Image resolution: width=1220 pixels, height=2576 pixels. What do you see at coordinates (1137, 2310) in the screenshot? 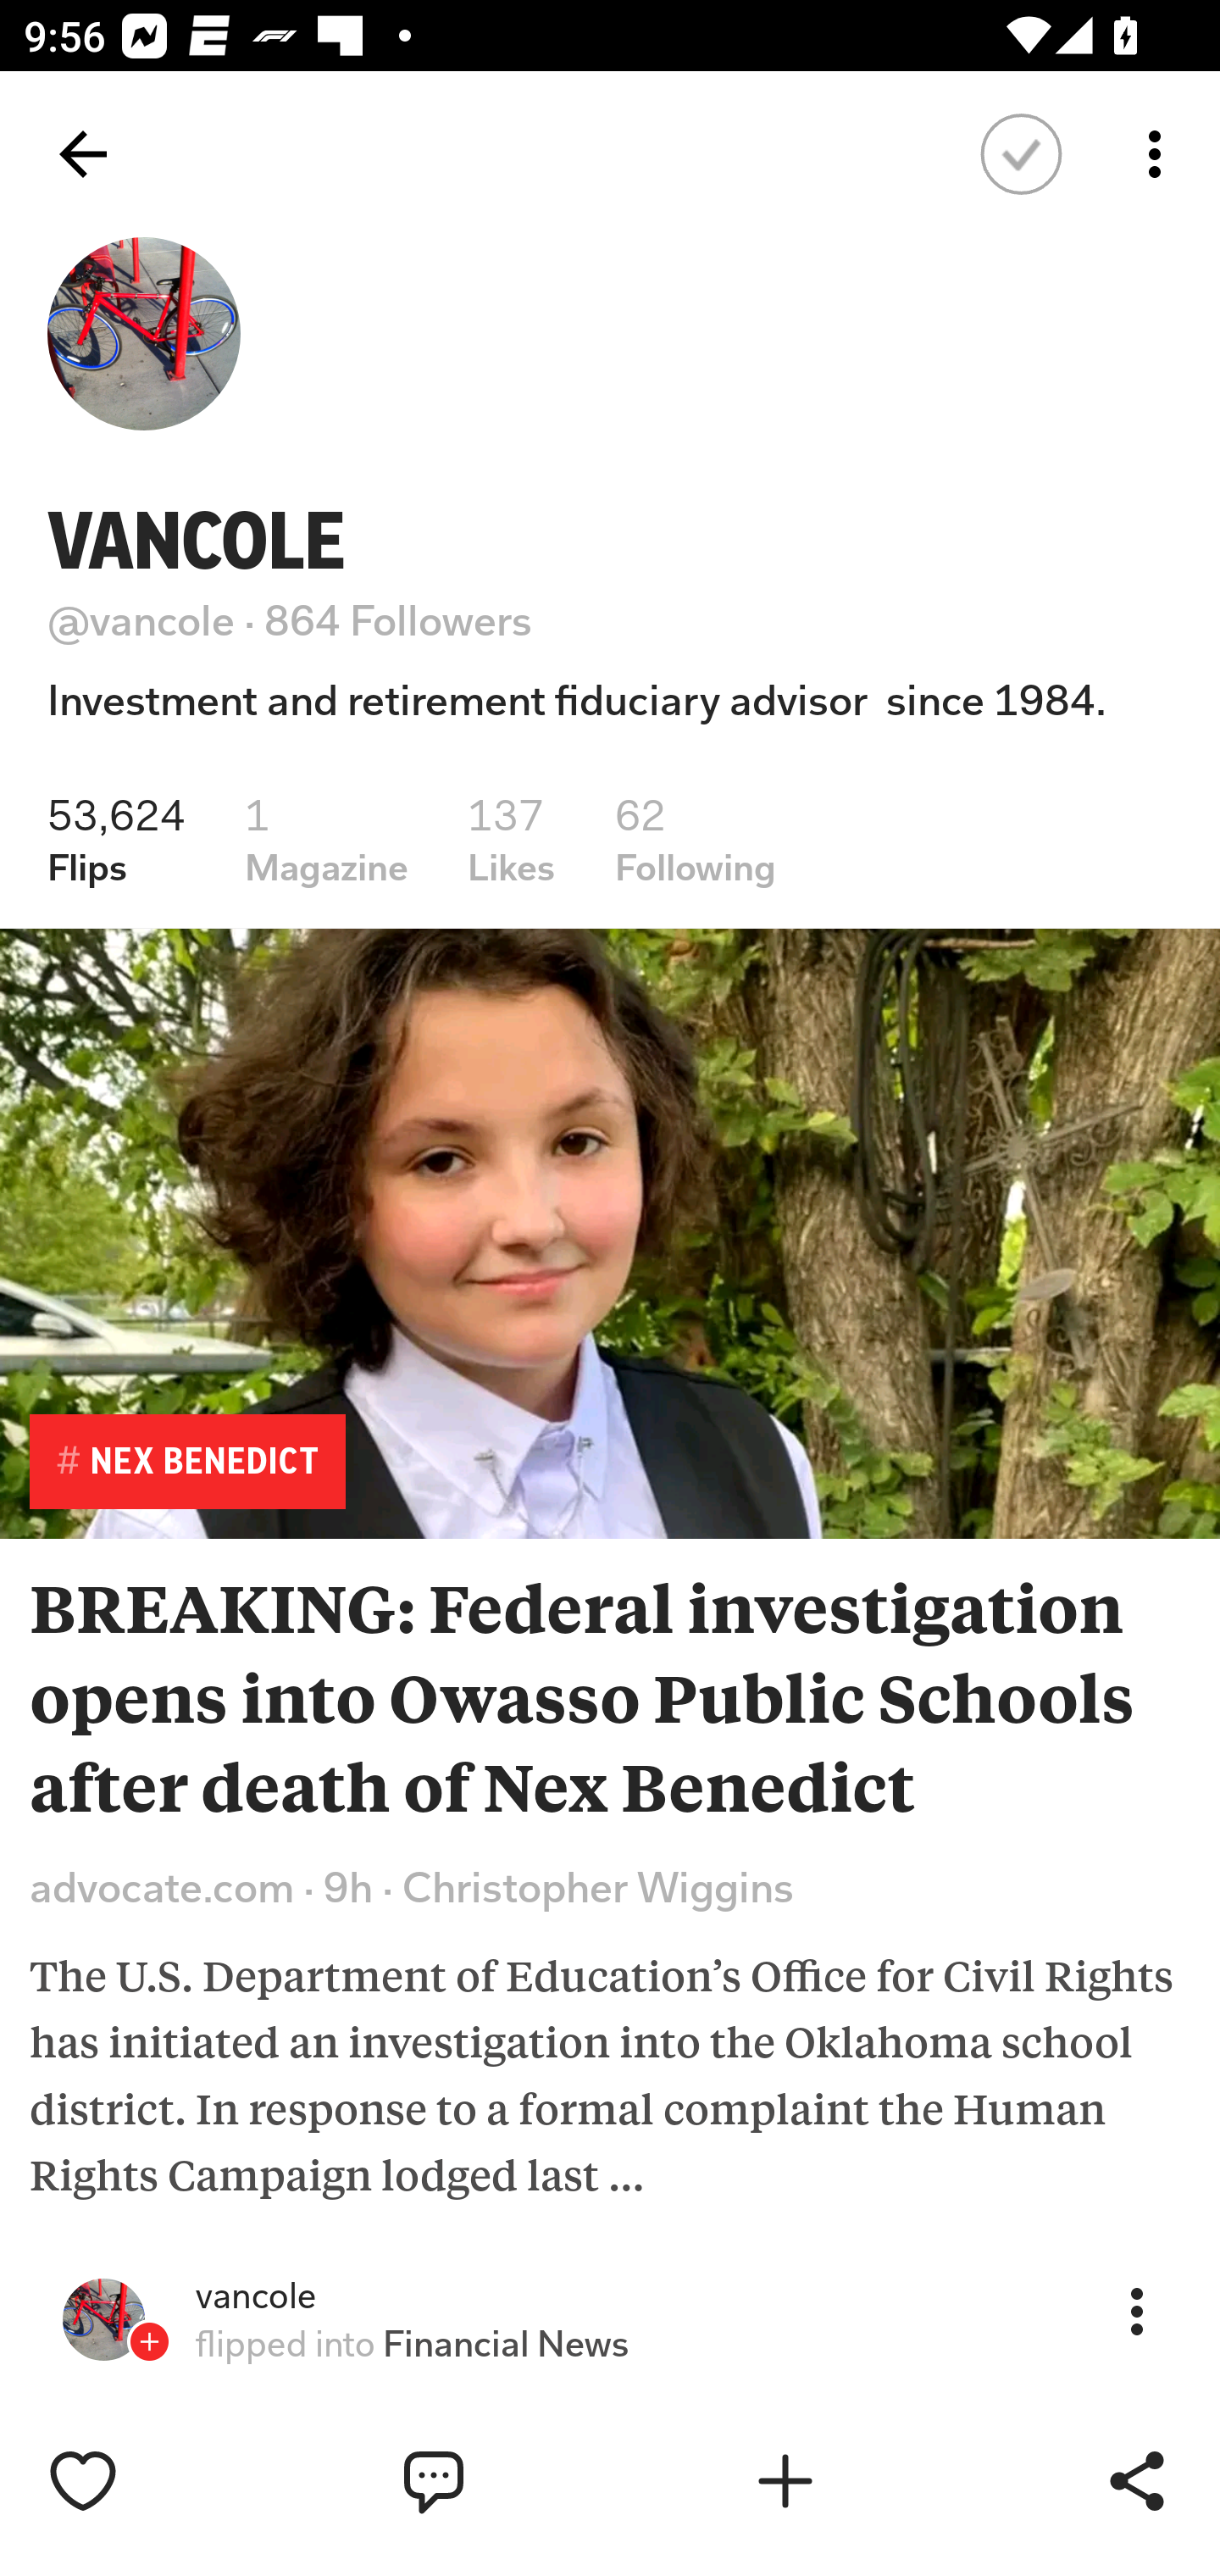
I see `More` at bounding box center [1137, 2310].